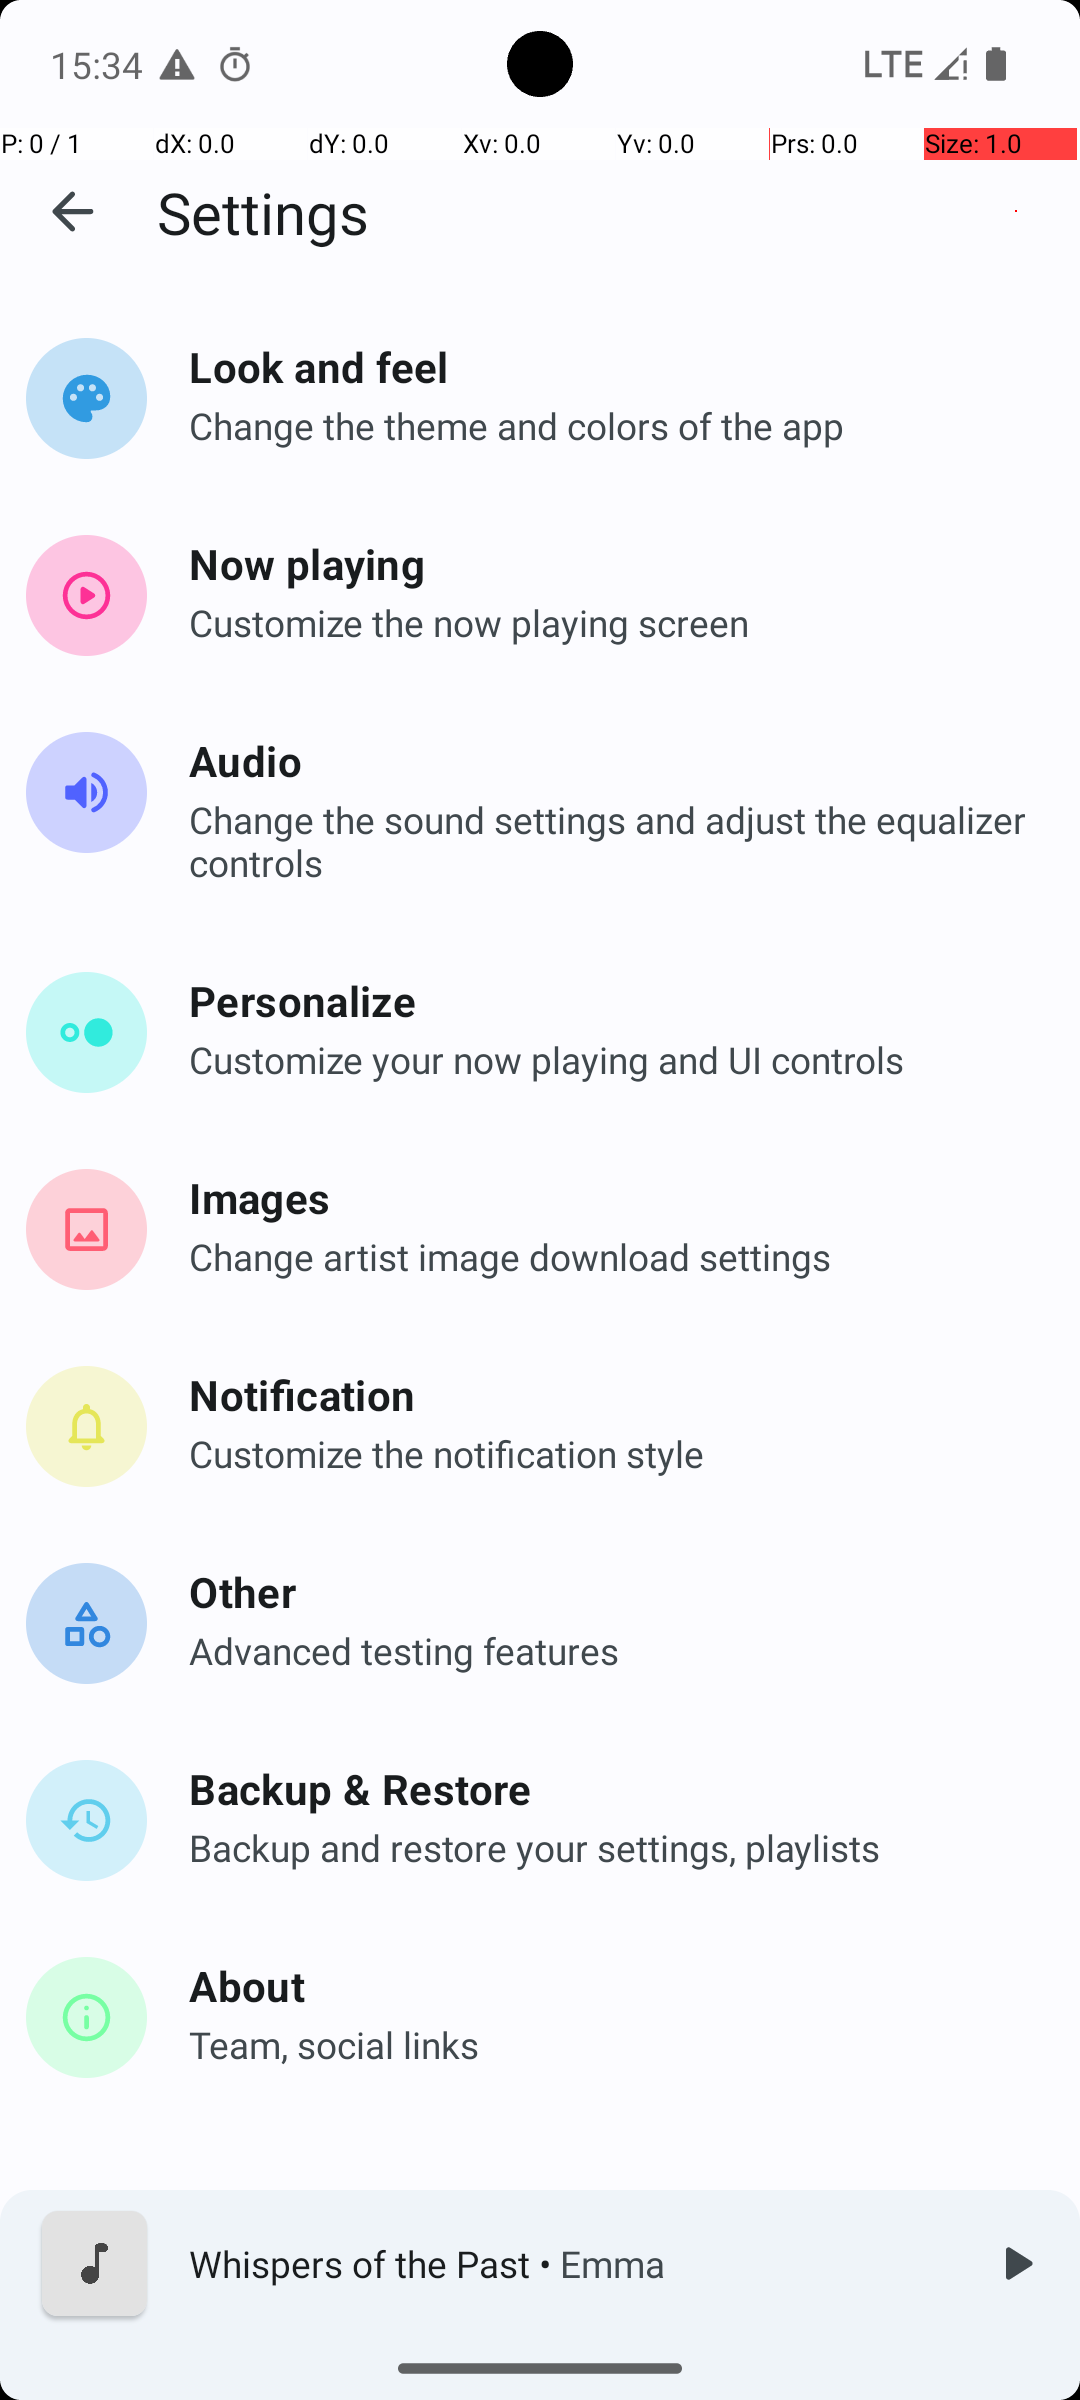 Image resolution: width=1080 pixels, height=2400 pixels. I want to click on Look and feel, so click(611, 366).